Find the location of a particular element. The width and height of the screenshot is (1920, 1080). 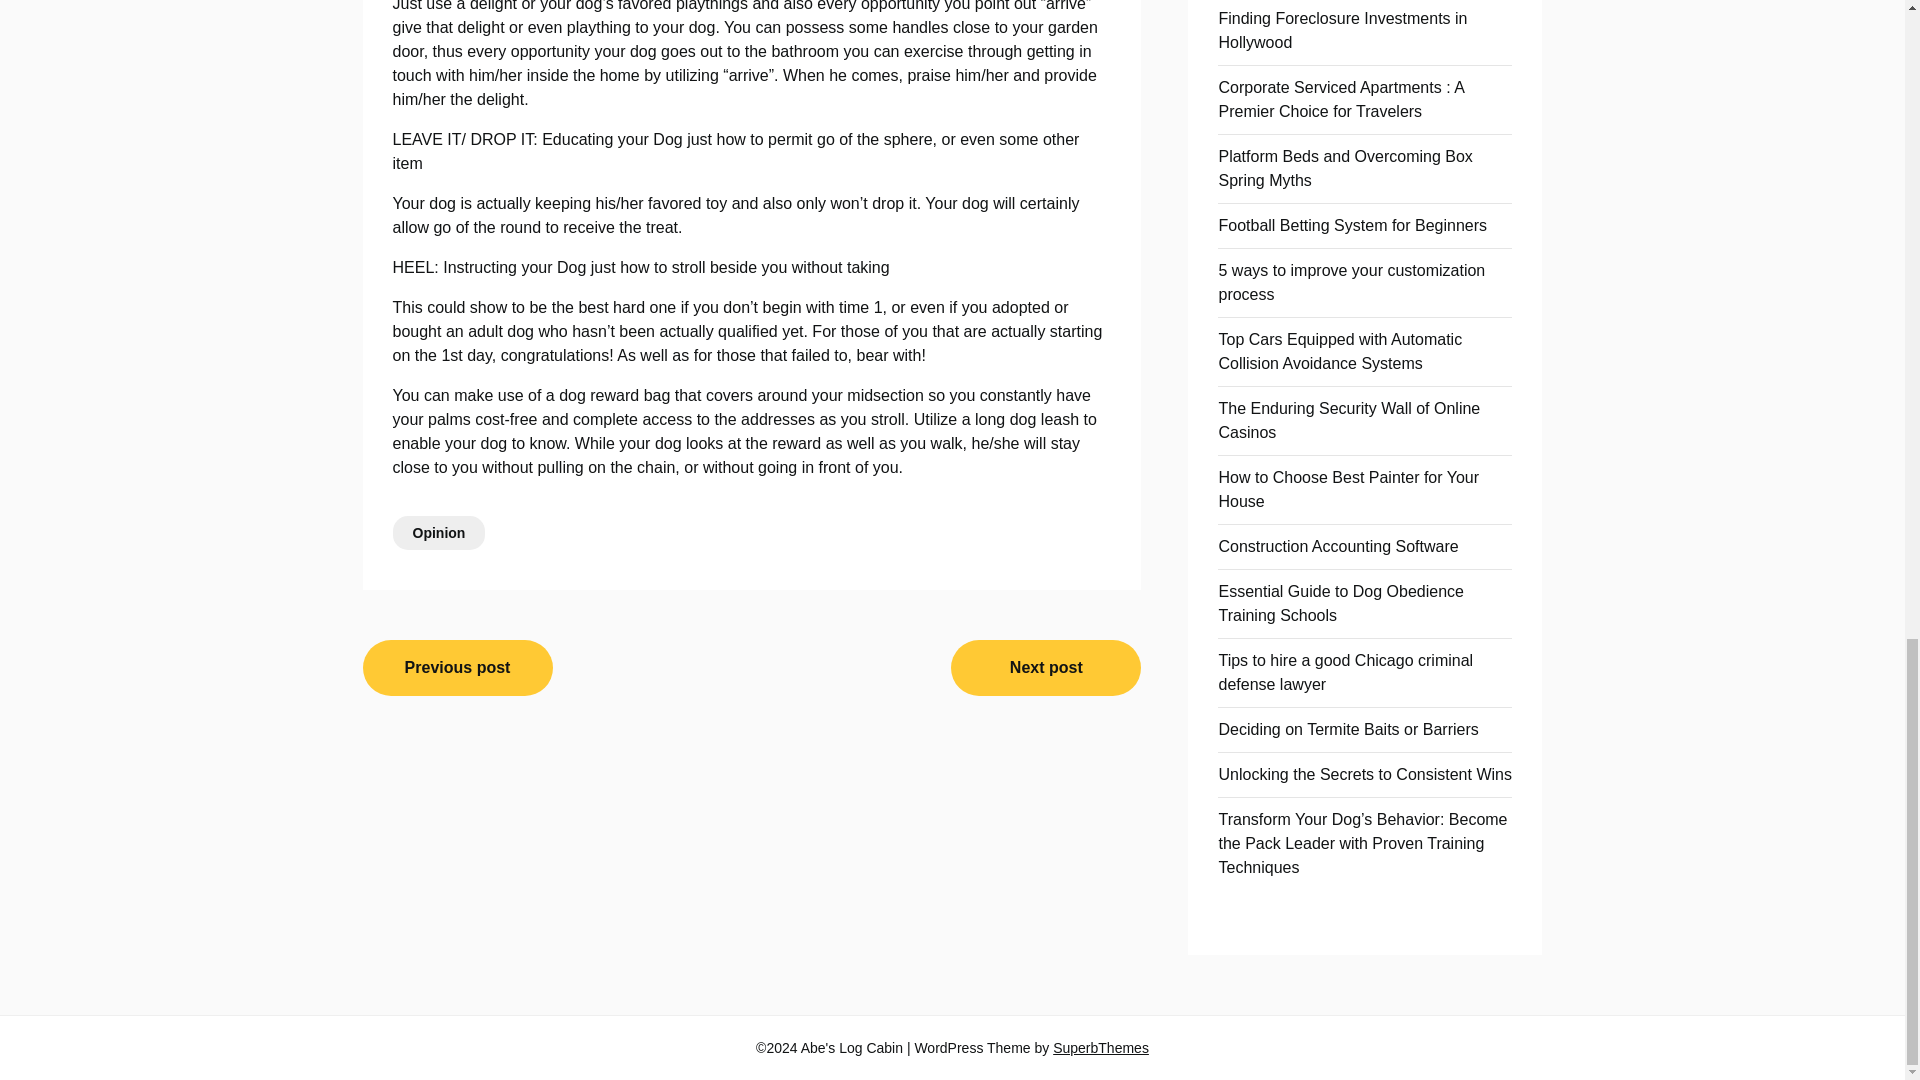

Unlocking the Secrets to Consistent Wins is located at coordinates (1364, 774).